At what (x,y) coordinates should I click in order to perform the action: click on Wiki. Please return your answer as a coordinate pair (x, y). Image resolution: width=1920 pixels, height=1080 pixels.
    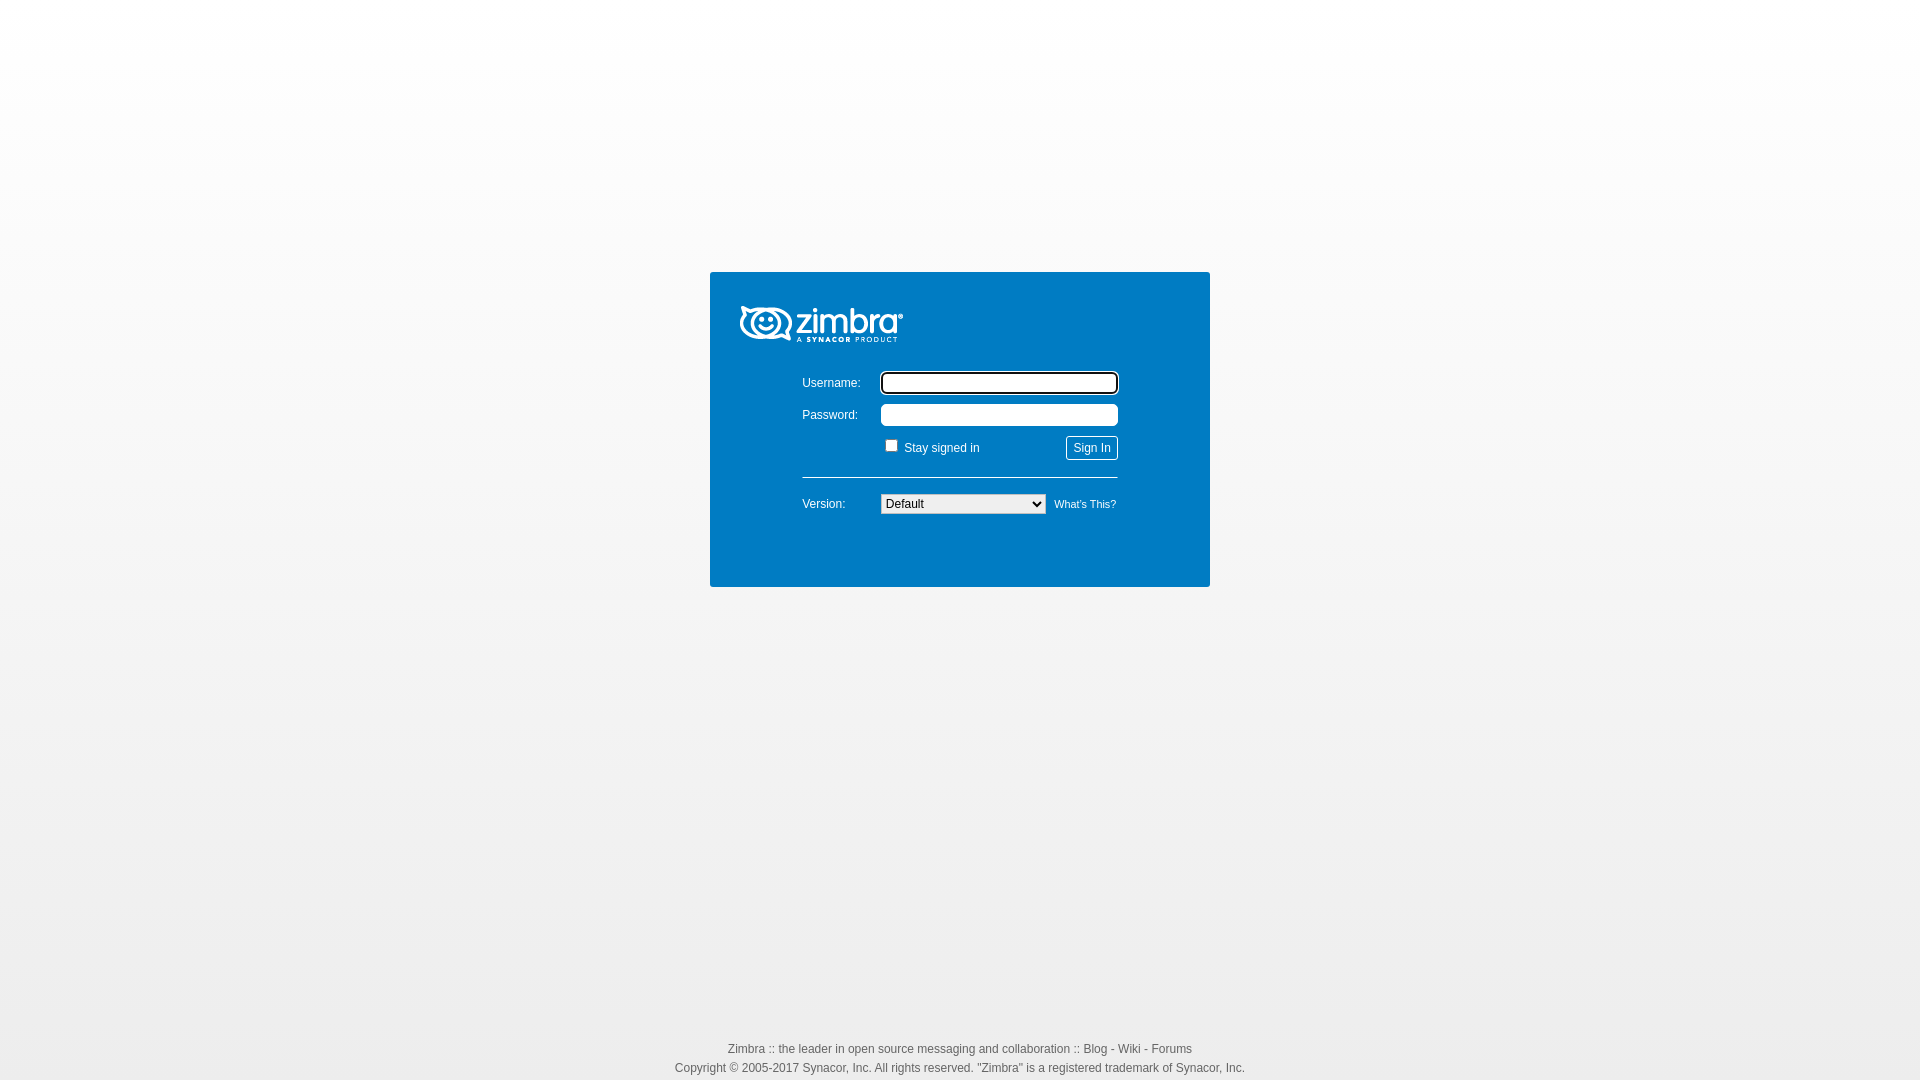
    Looking at the image, I should click on (1130, 1049).